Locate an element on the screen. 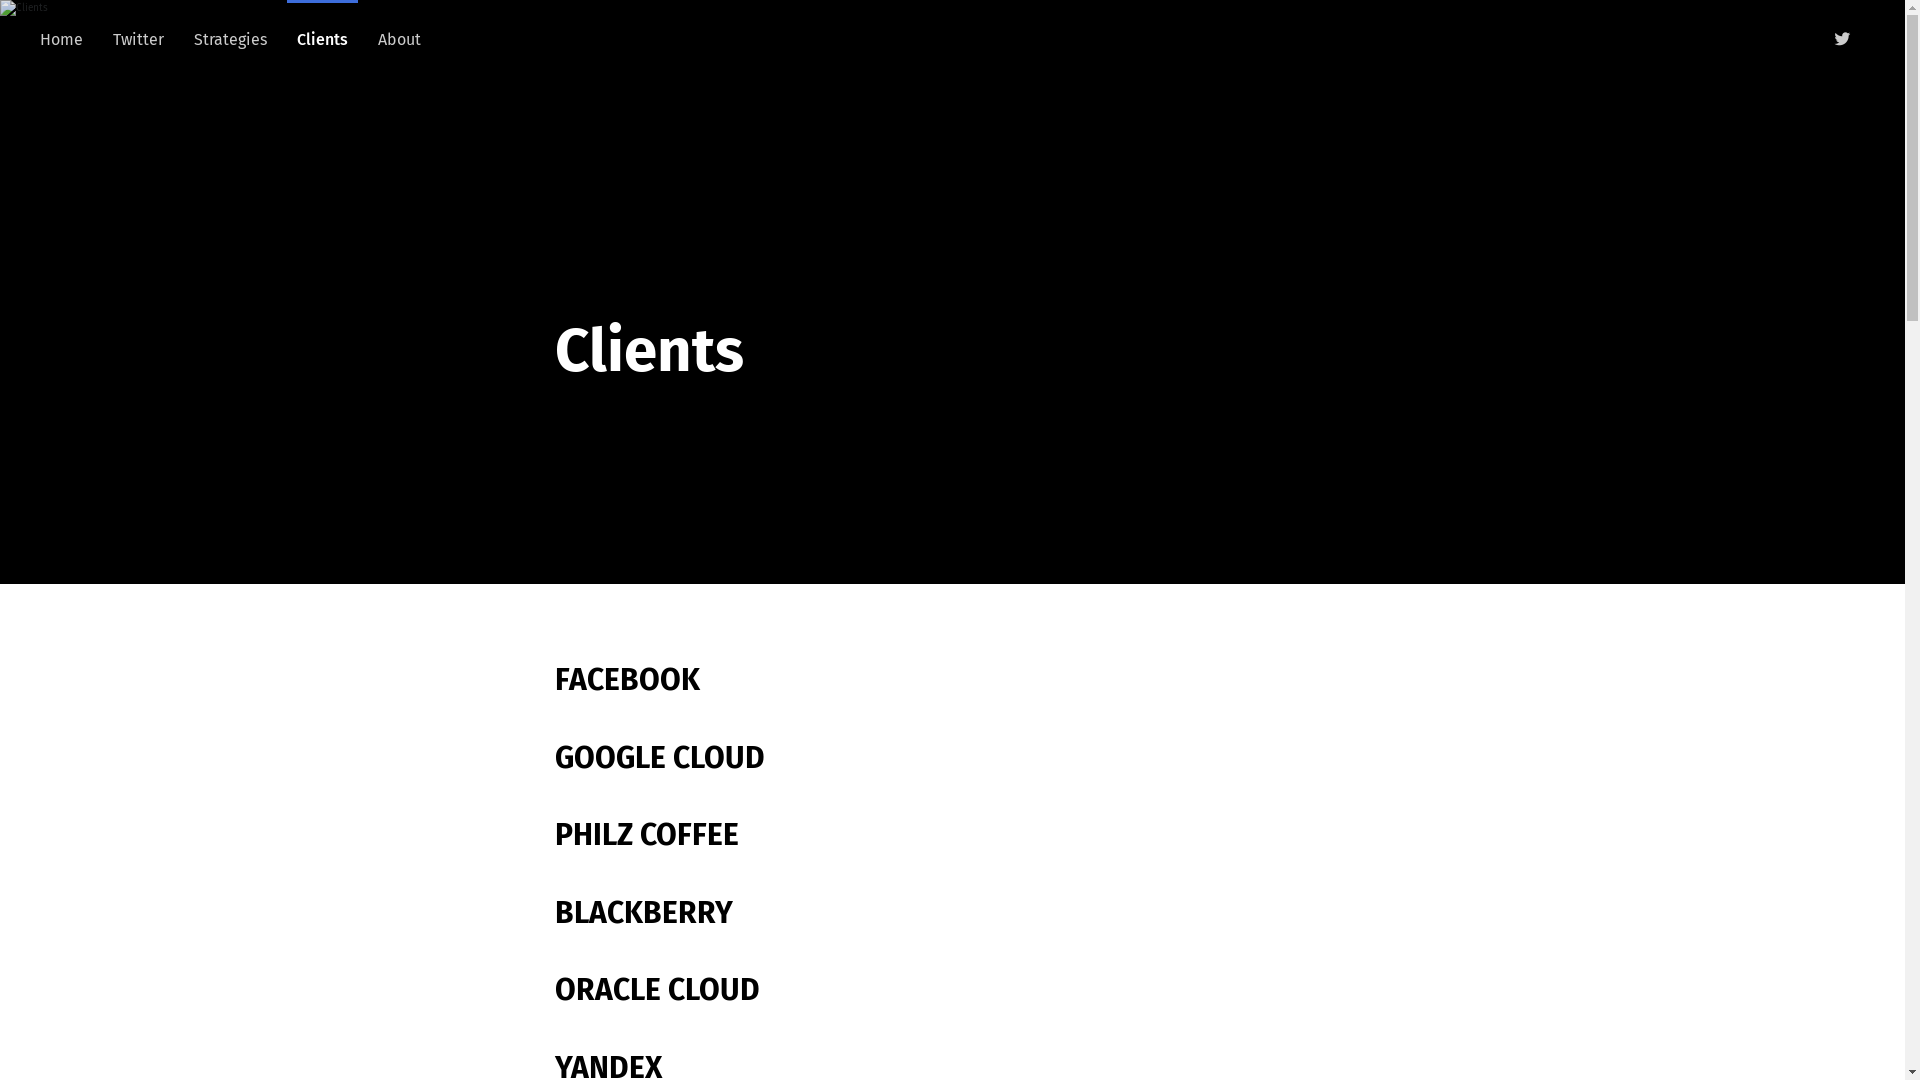  Clients is located at coordinates (322, 40).